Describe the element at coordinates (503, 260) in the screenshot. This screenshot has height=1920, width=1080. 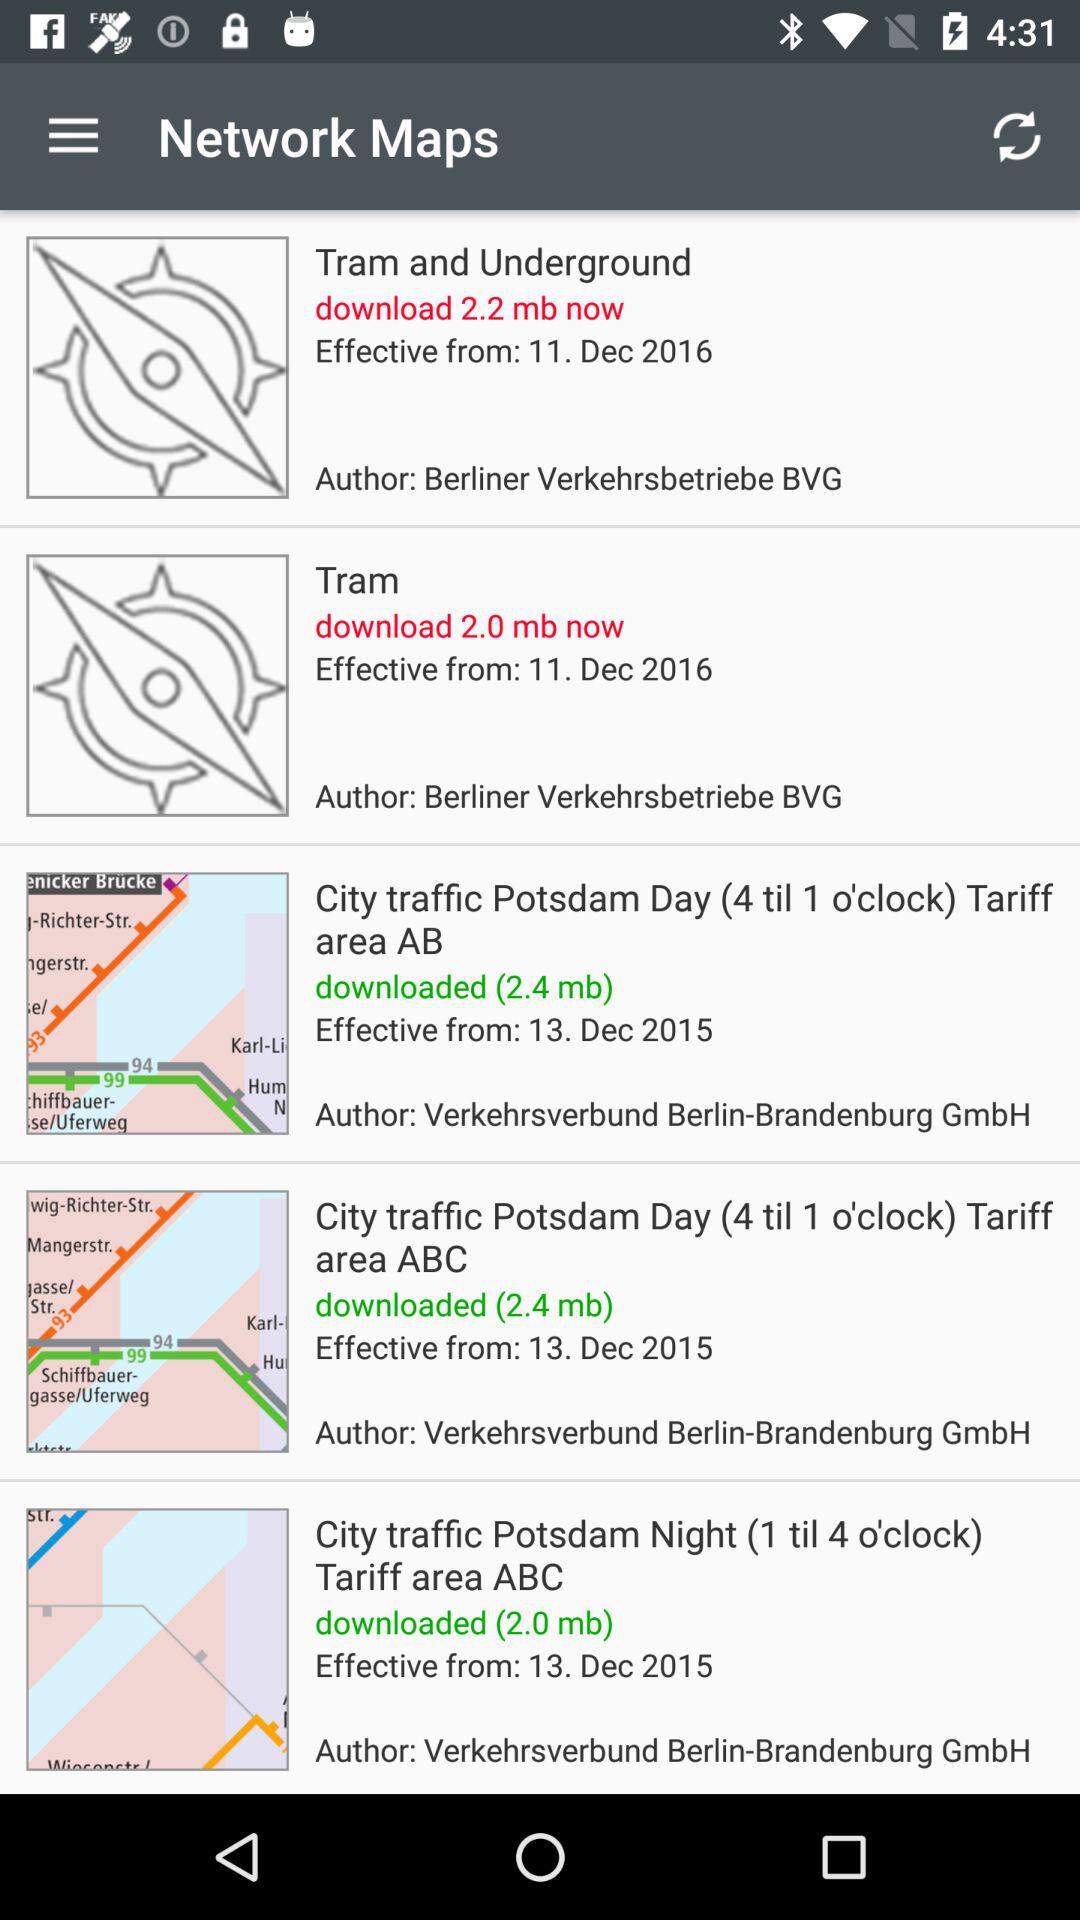
I see `select icon above the download 2 2 icon` at that location.